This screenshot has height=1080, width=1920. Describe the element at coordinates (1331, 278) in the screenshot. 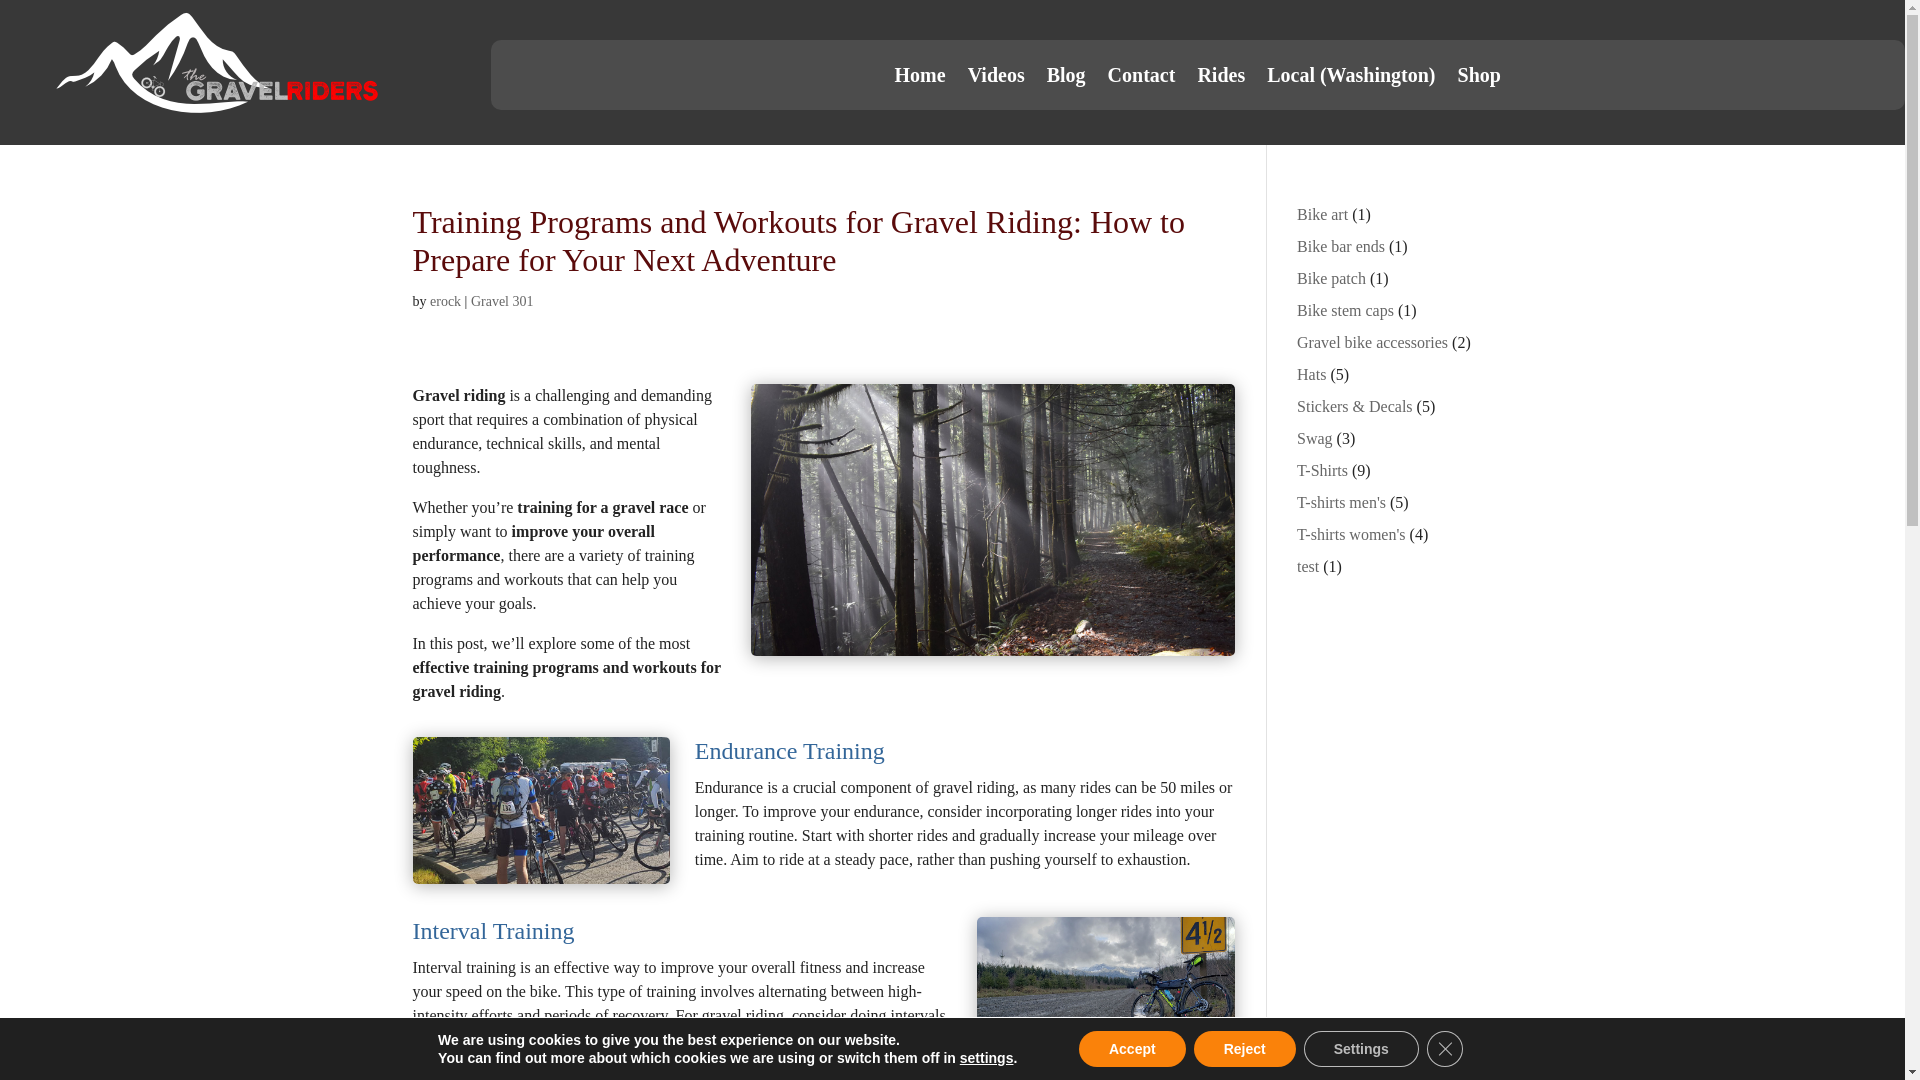

I see `Bike patch` at that location.